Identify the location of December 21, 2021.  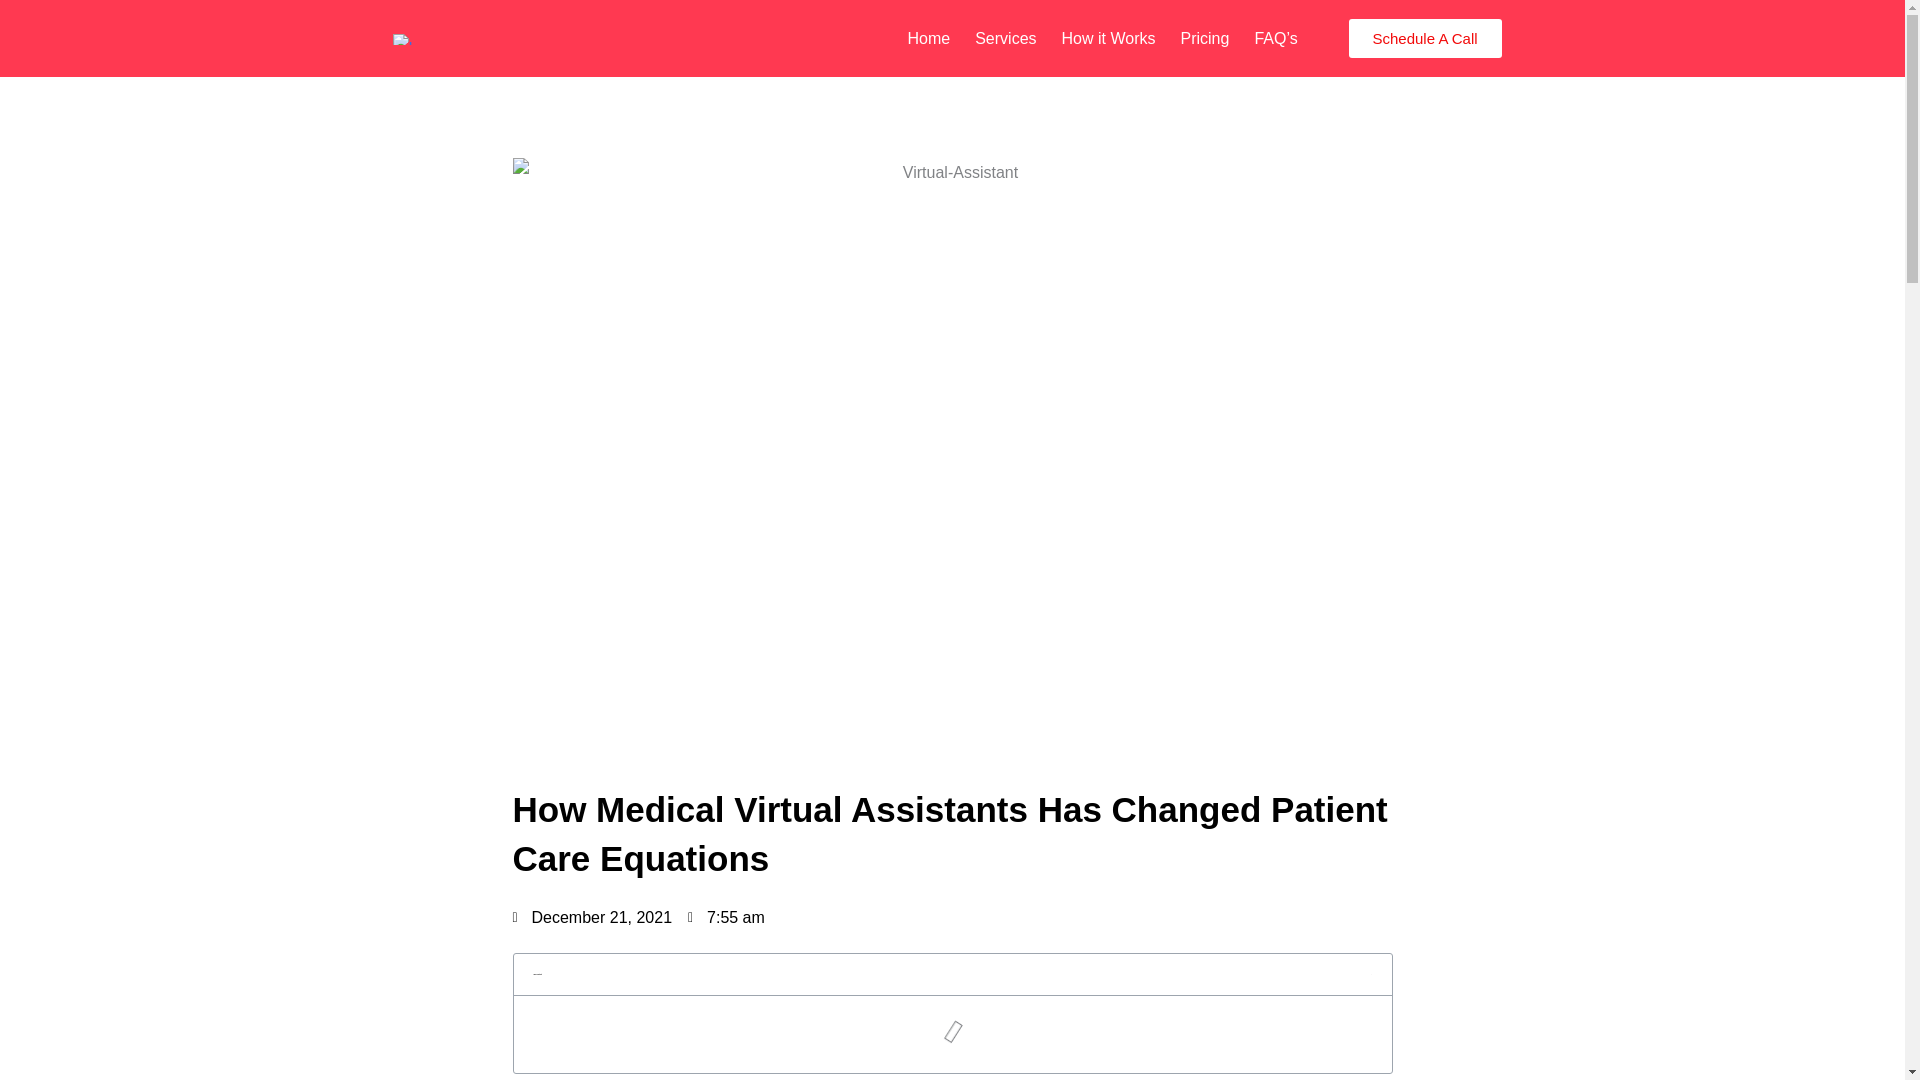
(592, 918).